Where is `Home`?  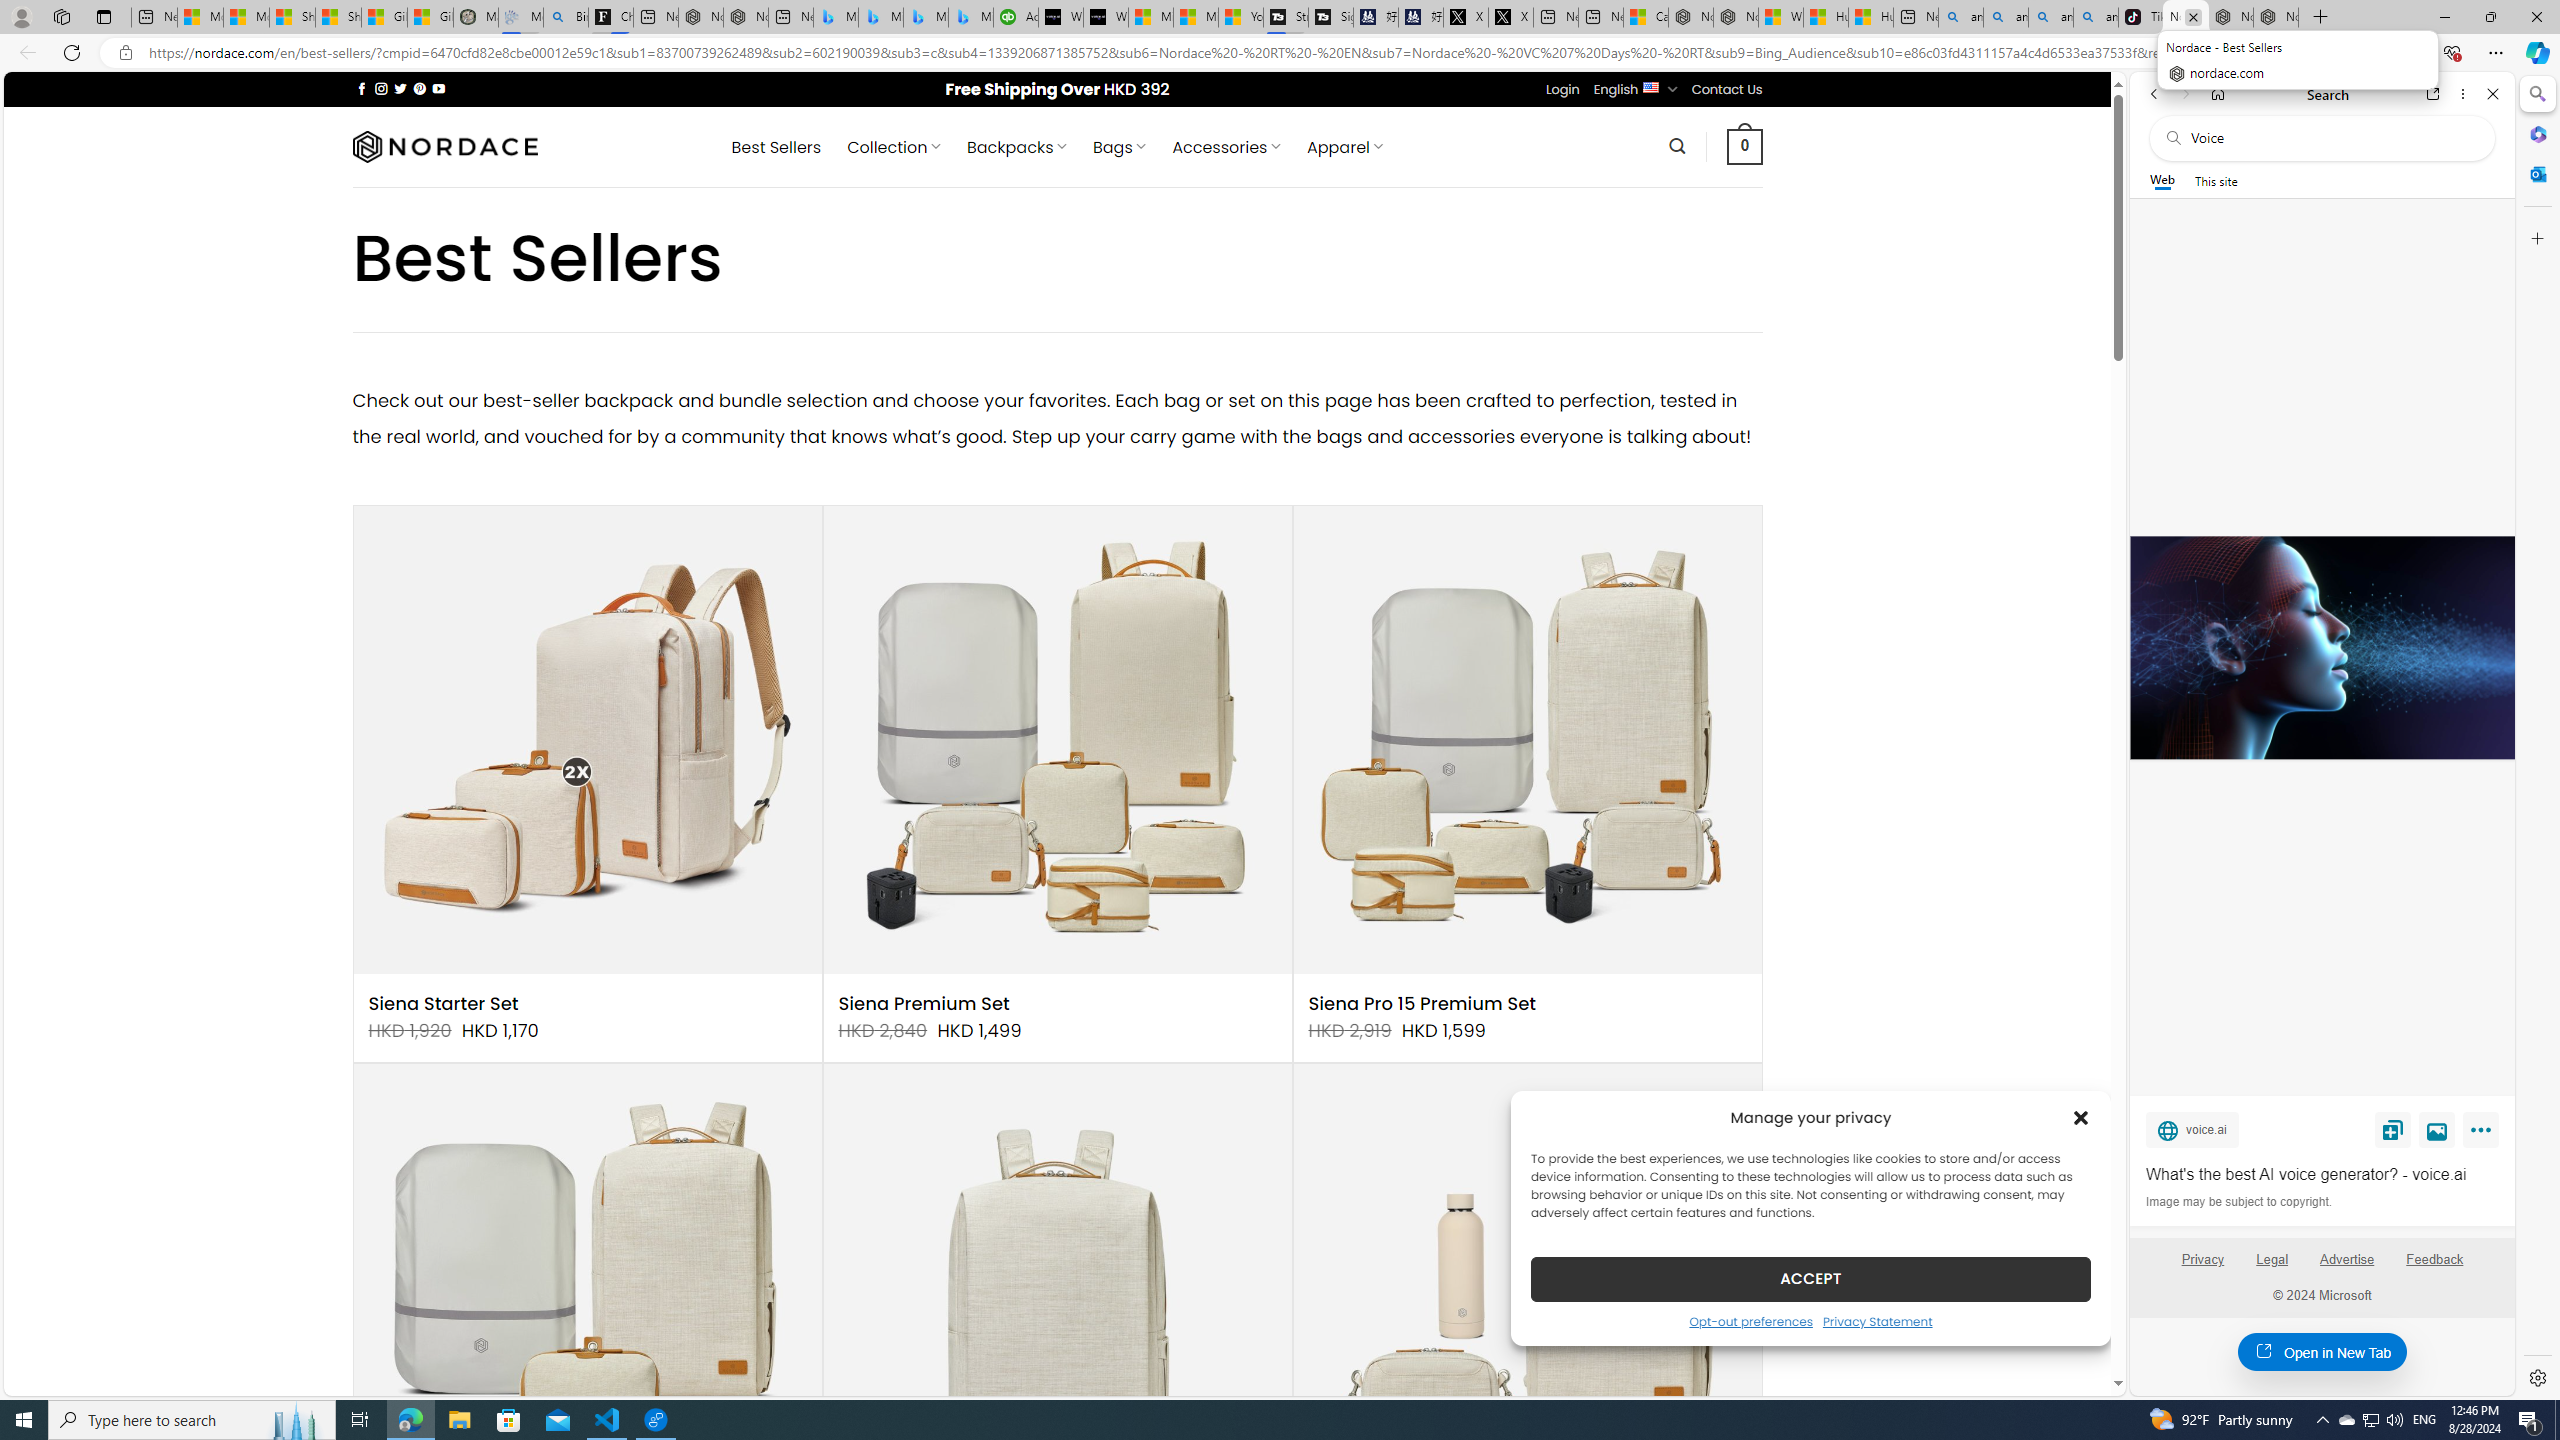 Home is located at coordinates (2218, 94).